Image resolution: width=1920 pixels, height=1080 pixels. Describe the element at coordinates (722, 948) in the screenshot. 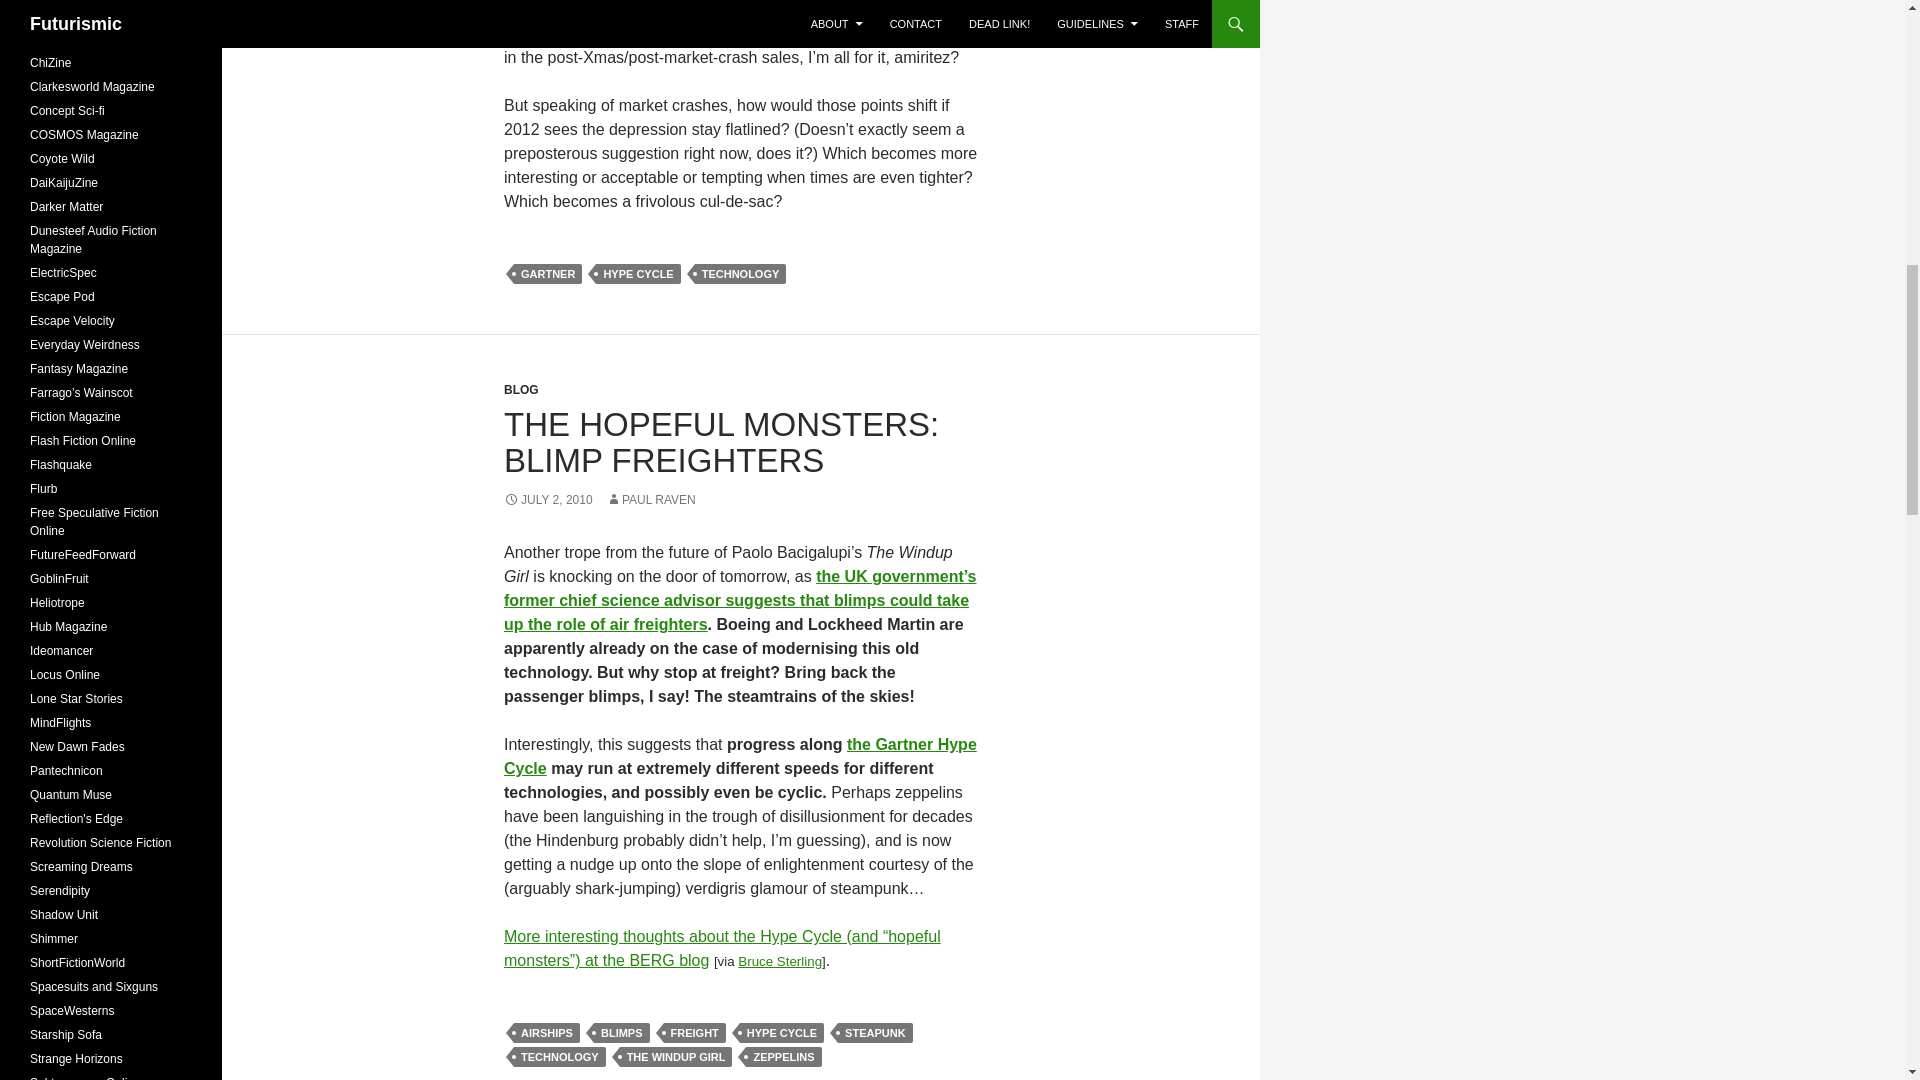

I see `Hopeful Monsters and the Trough Of Disillusionment - BERG` at that location.